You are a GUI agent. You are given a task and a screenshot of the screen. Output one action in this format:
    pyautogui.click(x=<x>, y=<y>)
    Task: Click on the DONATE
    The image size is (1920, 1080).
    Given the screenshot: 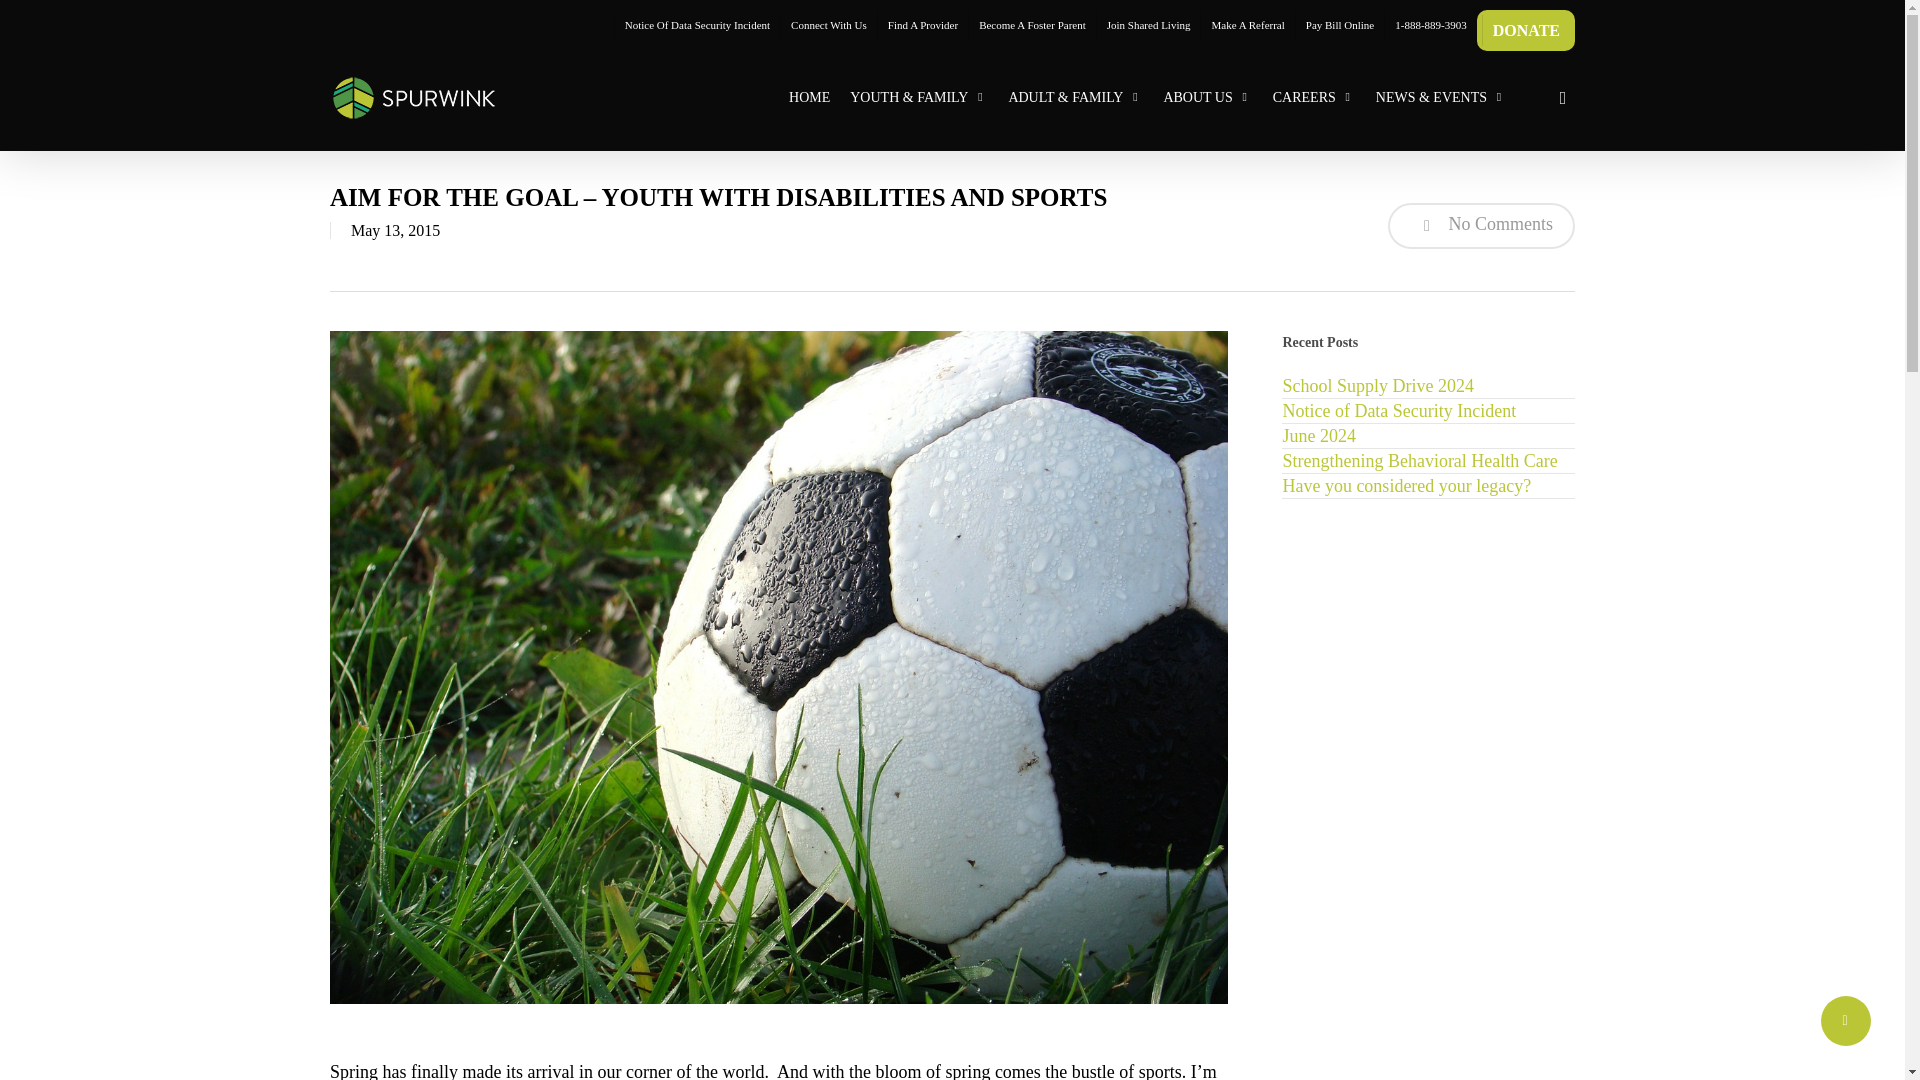 What is the action you would take?
    pyautogui.click(x=1526, y=30)
    